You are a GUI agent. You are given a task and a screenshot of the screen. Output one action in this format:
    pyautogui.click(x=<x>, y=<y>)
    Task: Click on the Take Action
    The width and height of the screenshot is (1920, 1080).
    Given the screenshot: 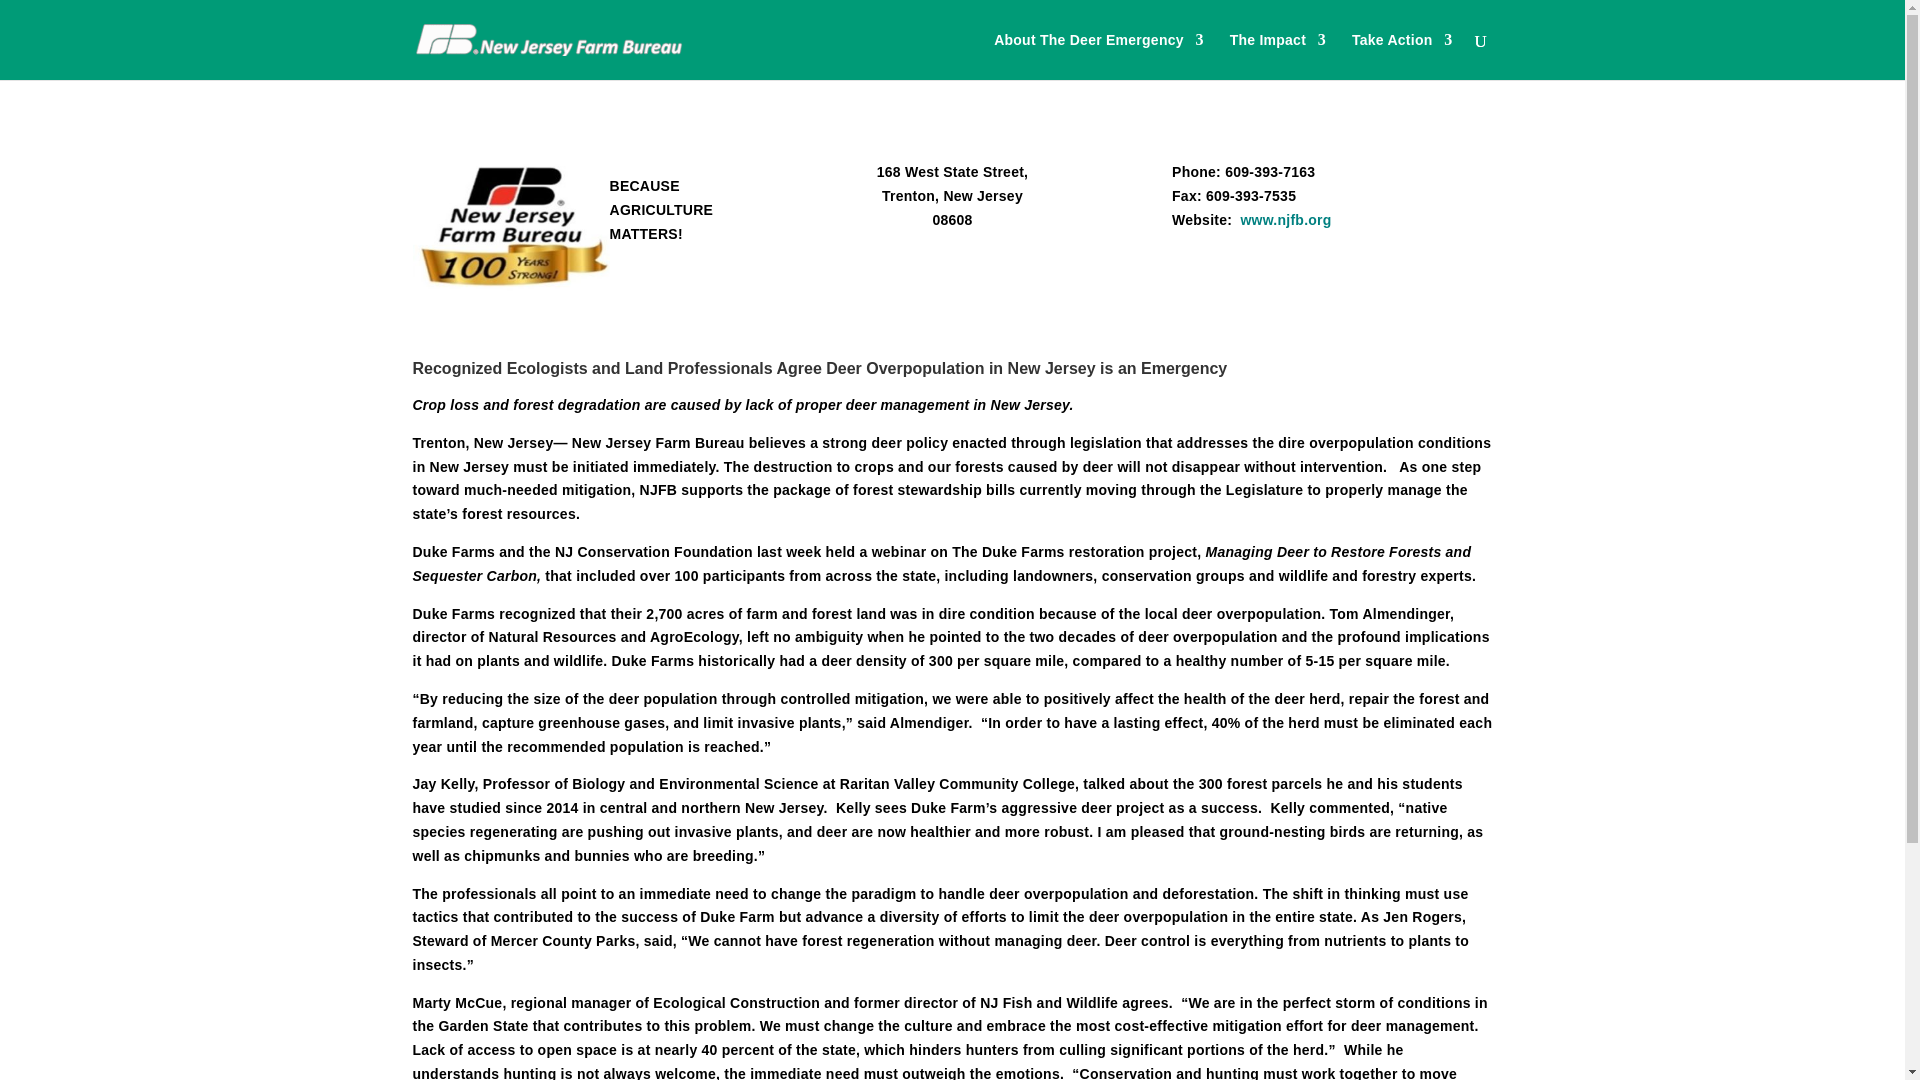 What is the action you would take?
    pyautogui.click(x=1402, y=56)
    